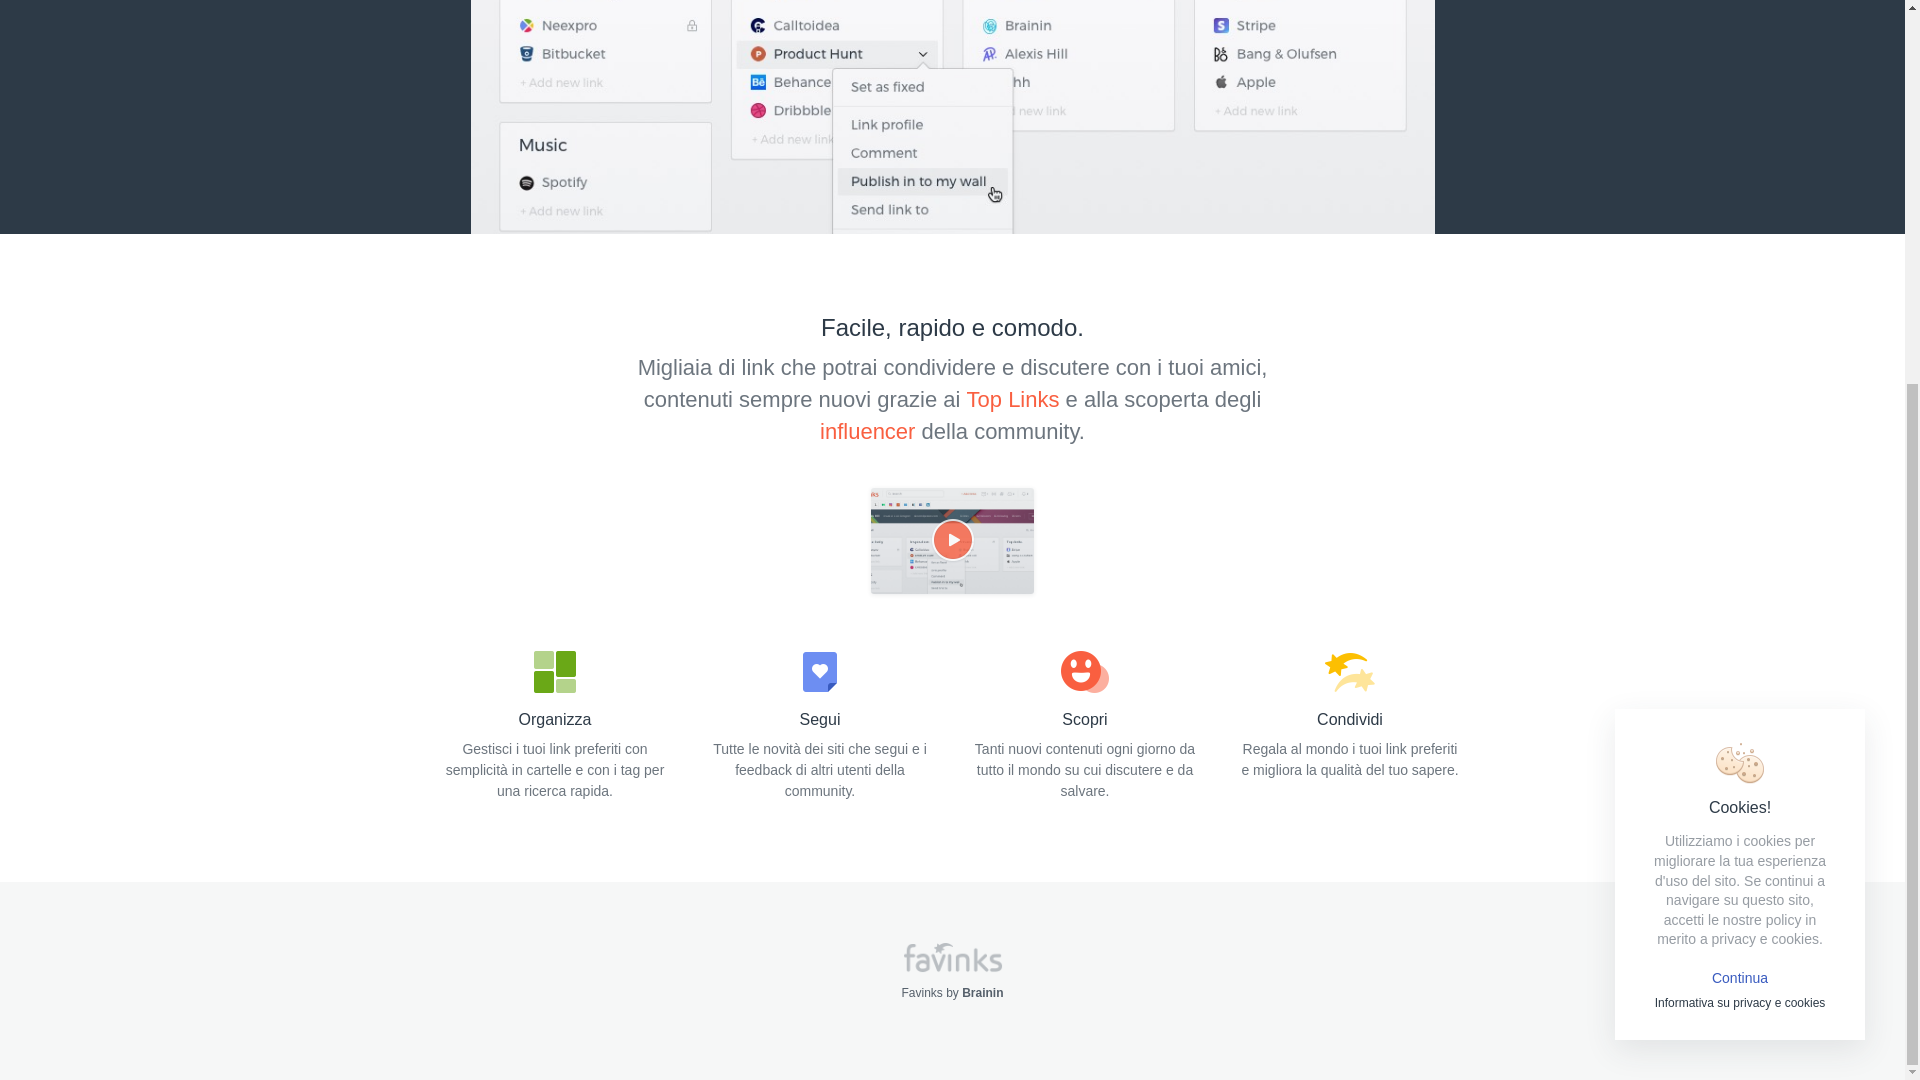 Image resolution: width=1920 pixels, height=1080 pixels. Describe the element at coordinates (1740, 392) in the screenshot. I see `Continua` at that location.